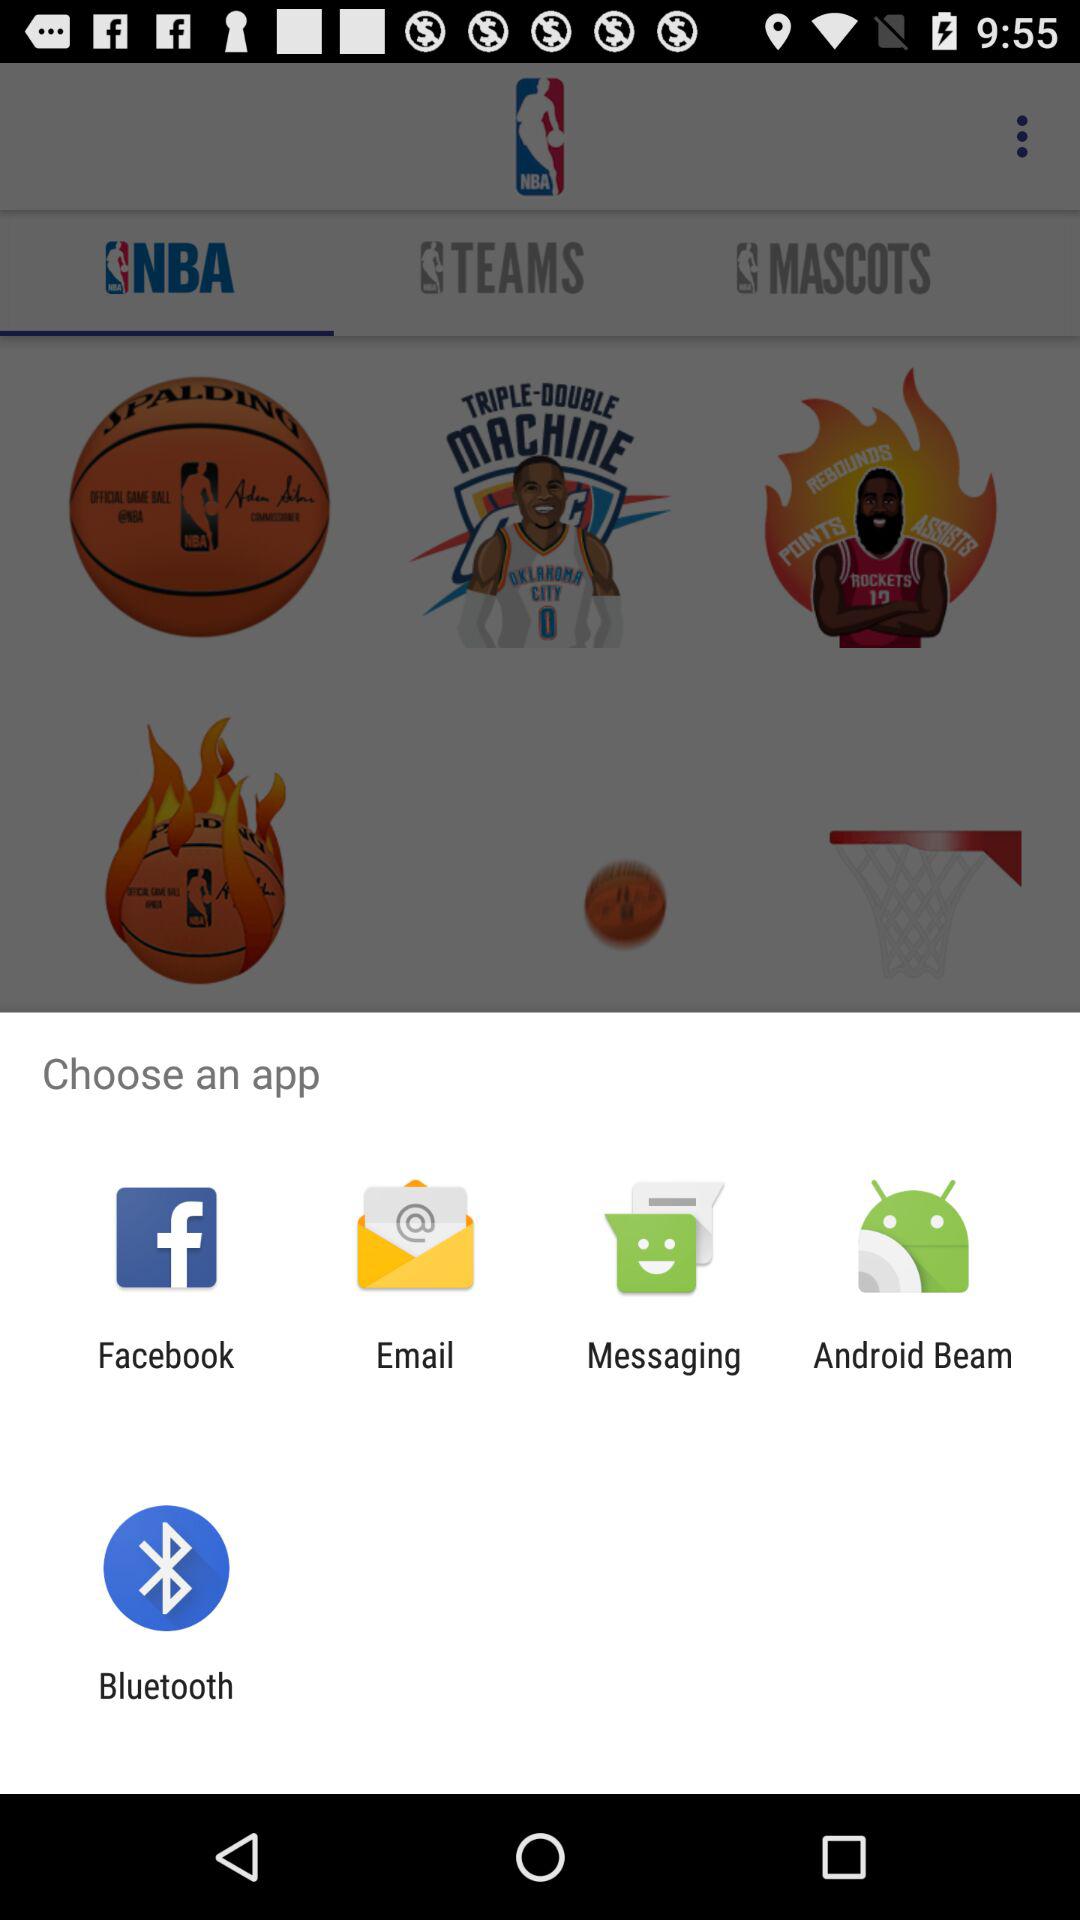 This screenshot has width=1080, height=1920. I want to click on click app next to android beam, so click(664, 1375).